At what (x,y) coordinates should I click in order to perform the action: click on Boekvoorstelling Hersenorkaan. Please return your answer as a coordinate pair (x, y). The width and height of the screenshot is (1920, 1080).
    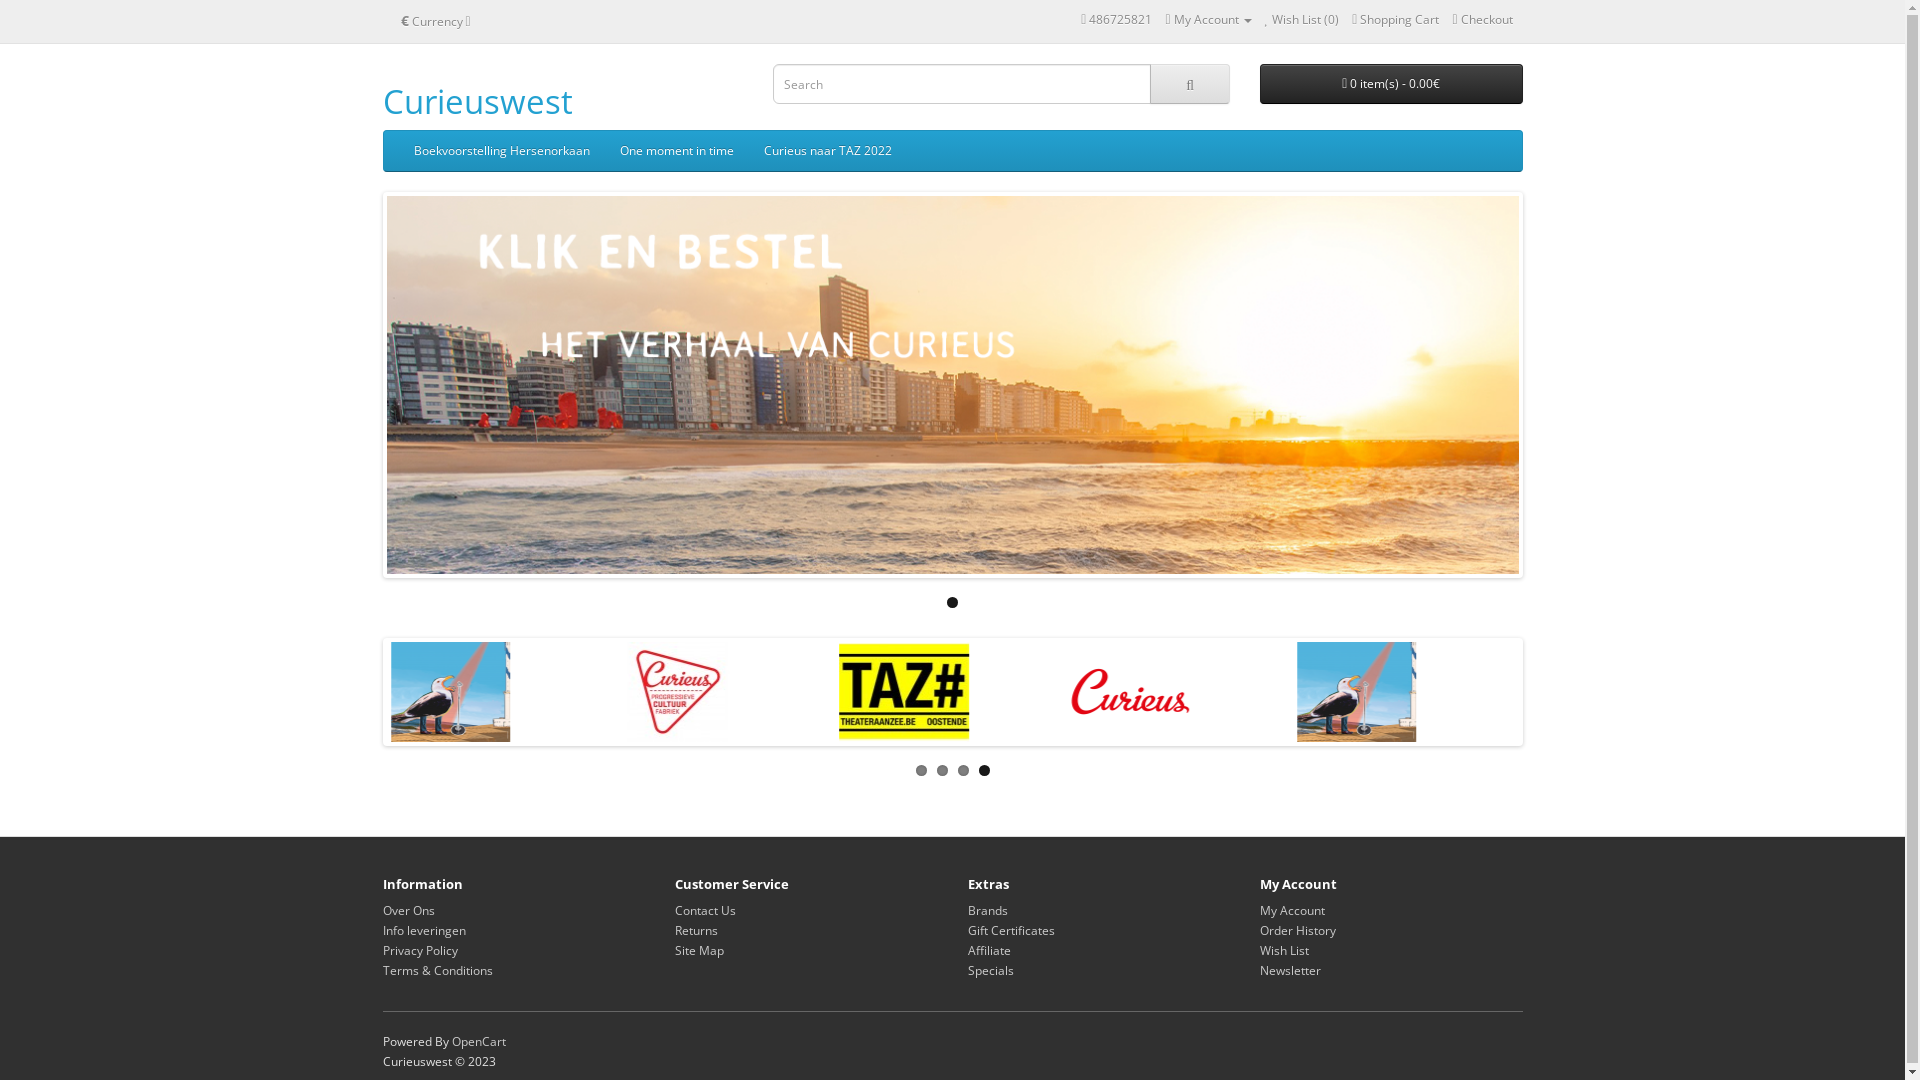
    Looking at the image, I should click on (501, 151).